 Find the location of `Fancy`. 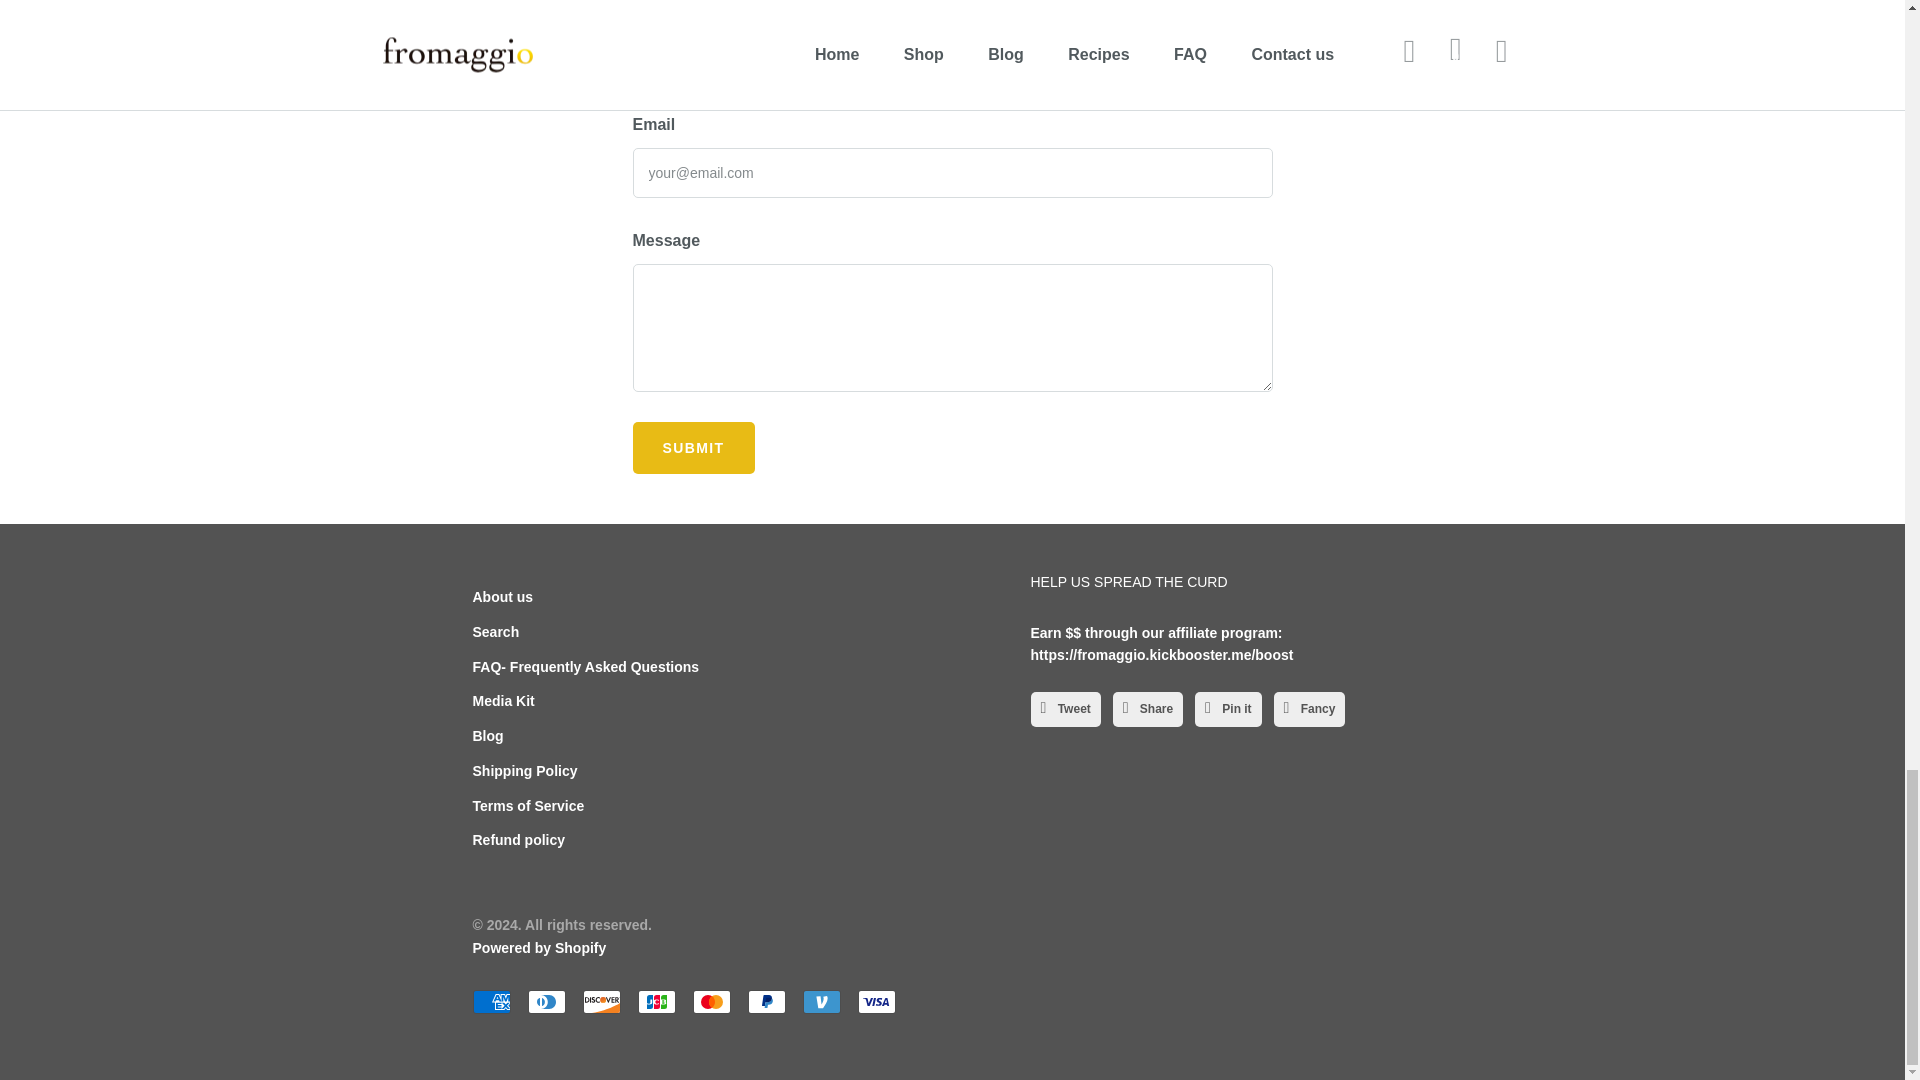

Fancy is located at coordinates (1310, 709).